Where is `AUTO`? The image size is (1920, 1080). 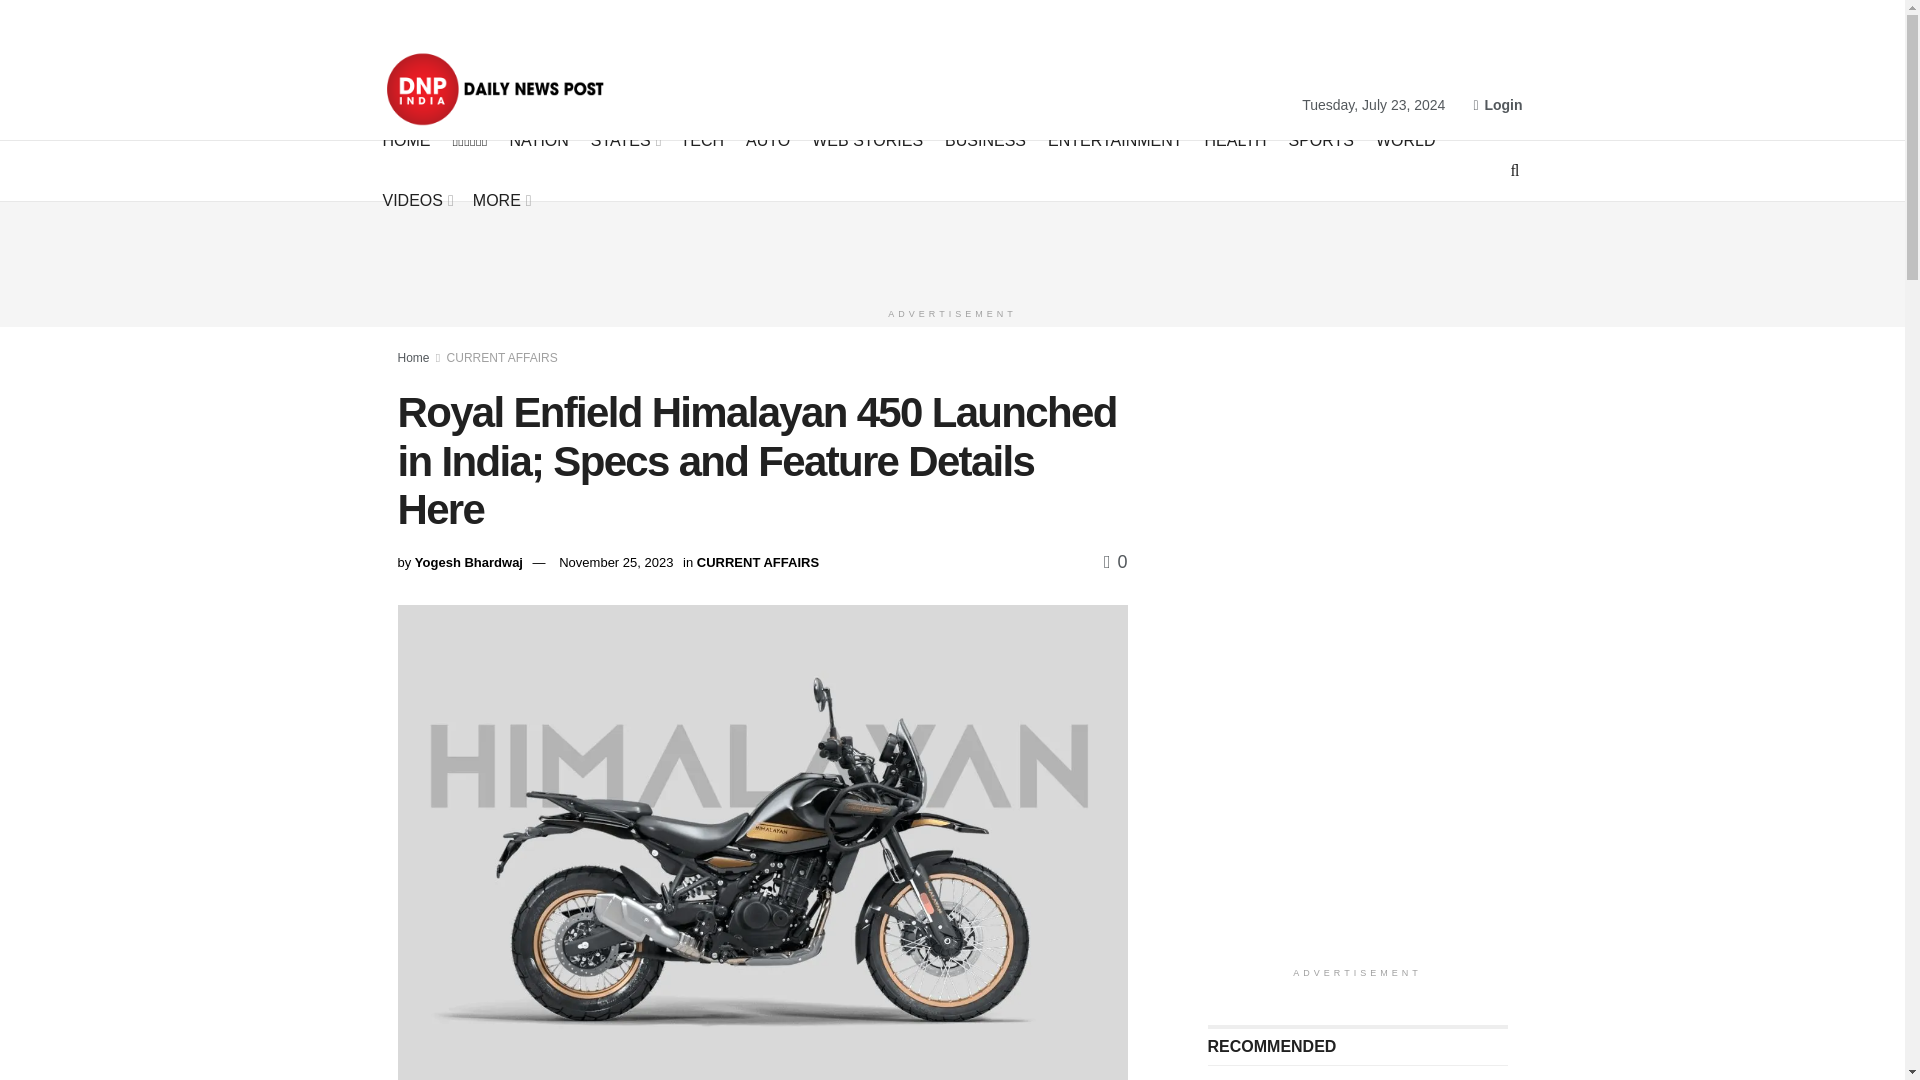 AUTO is located at coordinates (768, 140).